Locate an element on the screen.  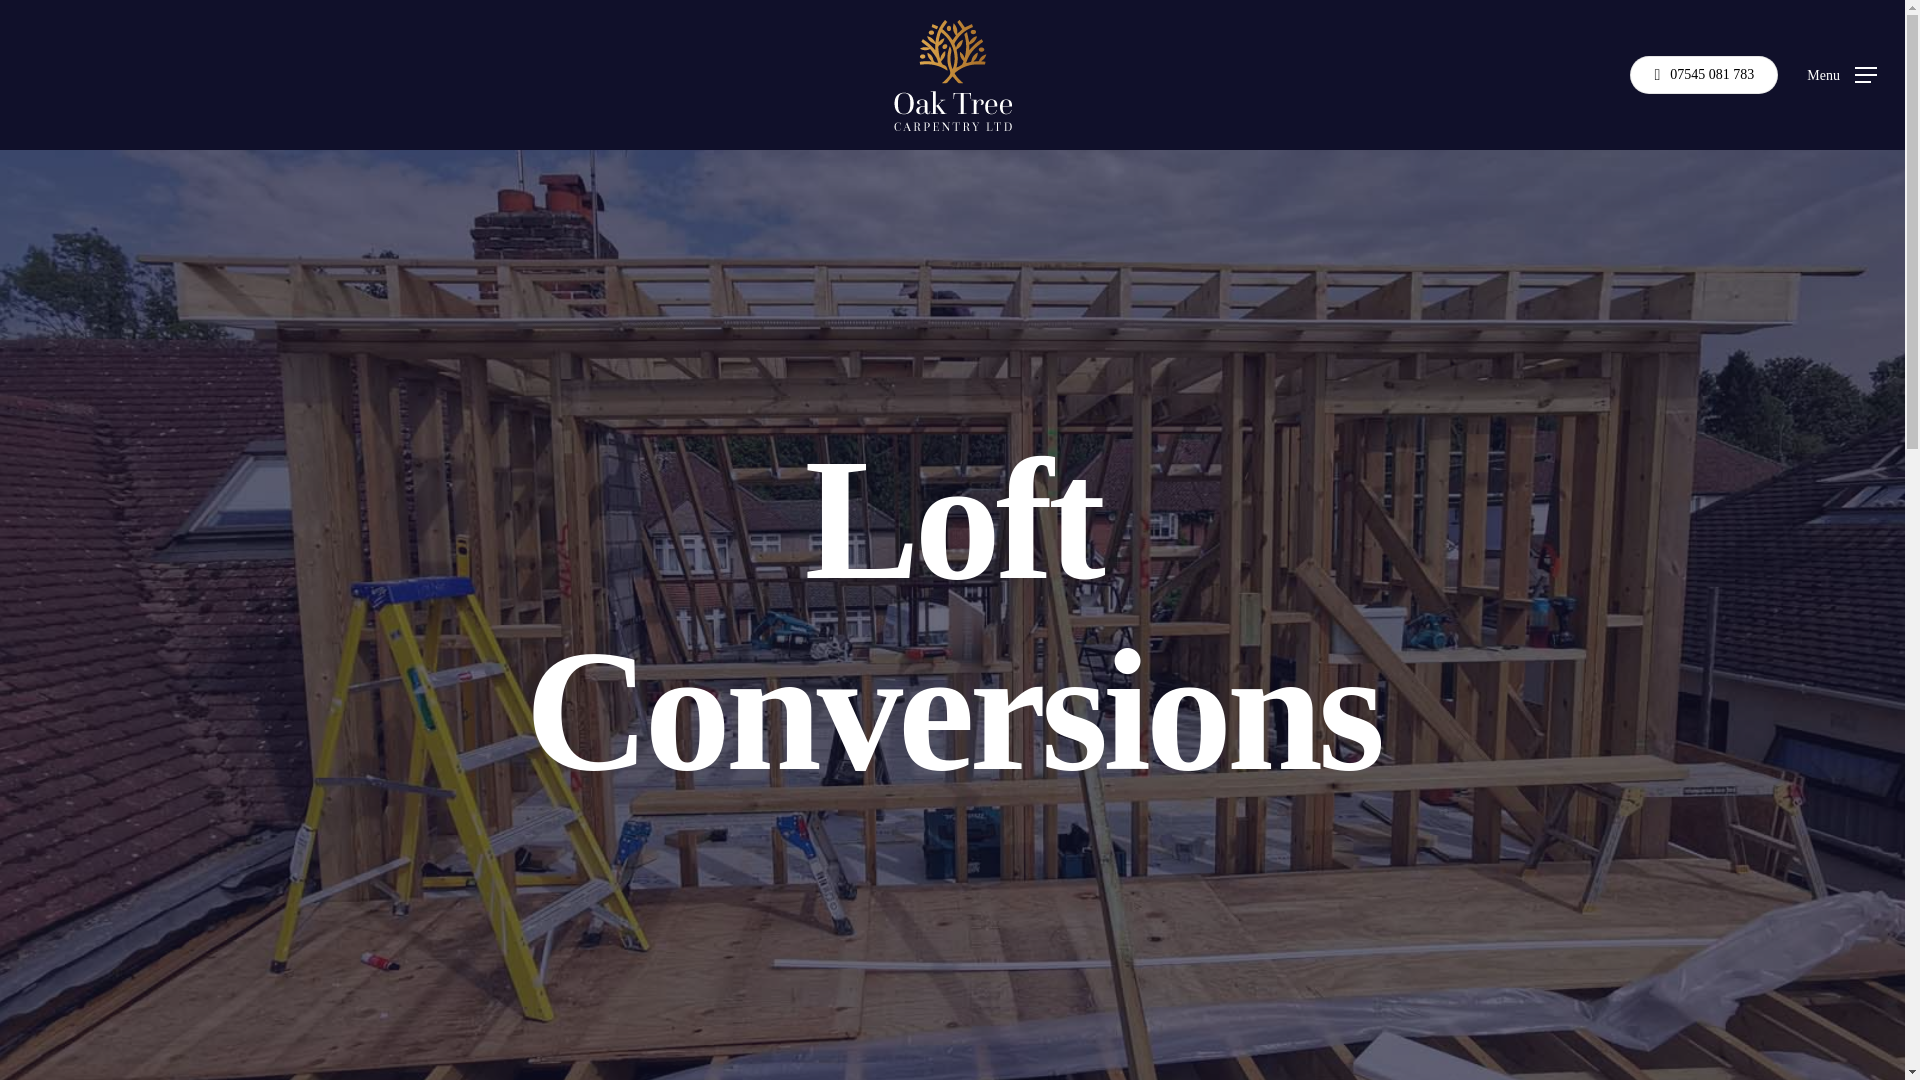
Menu is located at coordinates (1842, 74).